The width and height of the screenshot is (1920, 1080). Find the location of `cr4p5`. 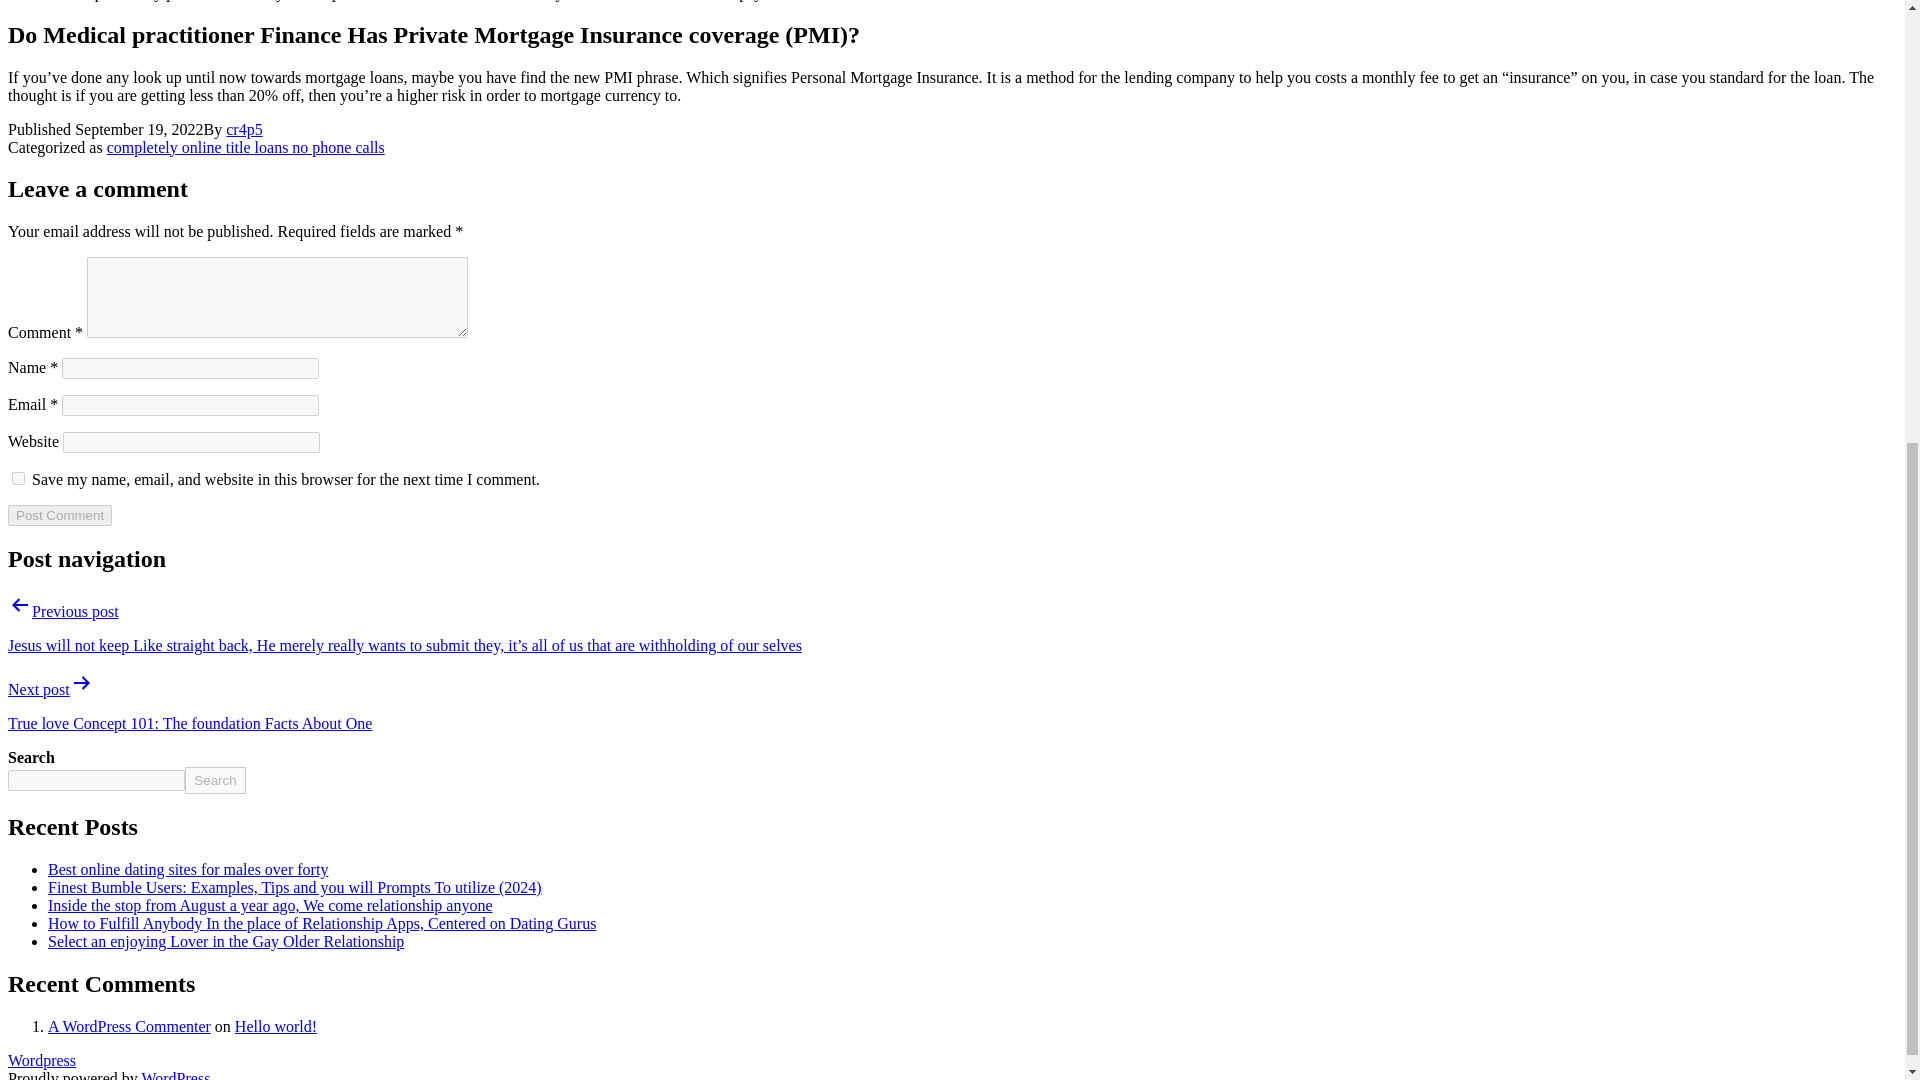

cr4p5 is located at coordinates (244, 129).